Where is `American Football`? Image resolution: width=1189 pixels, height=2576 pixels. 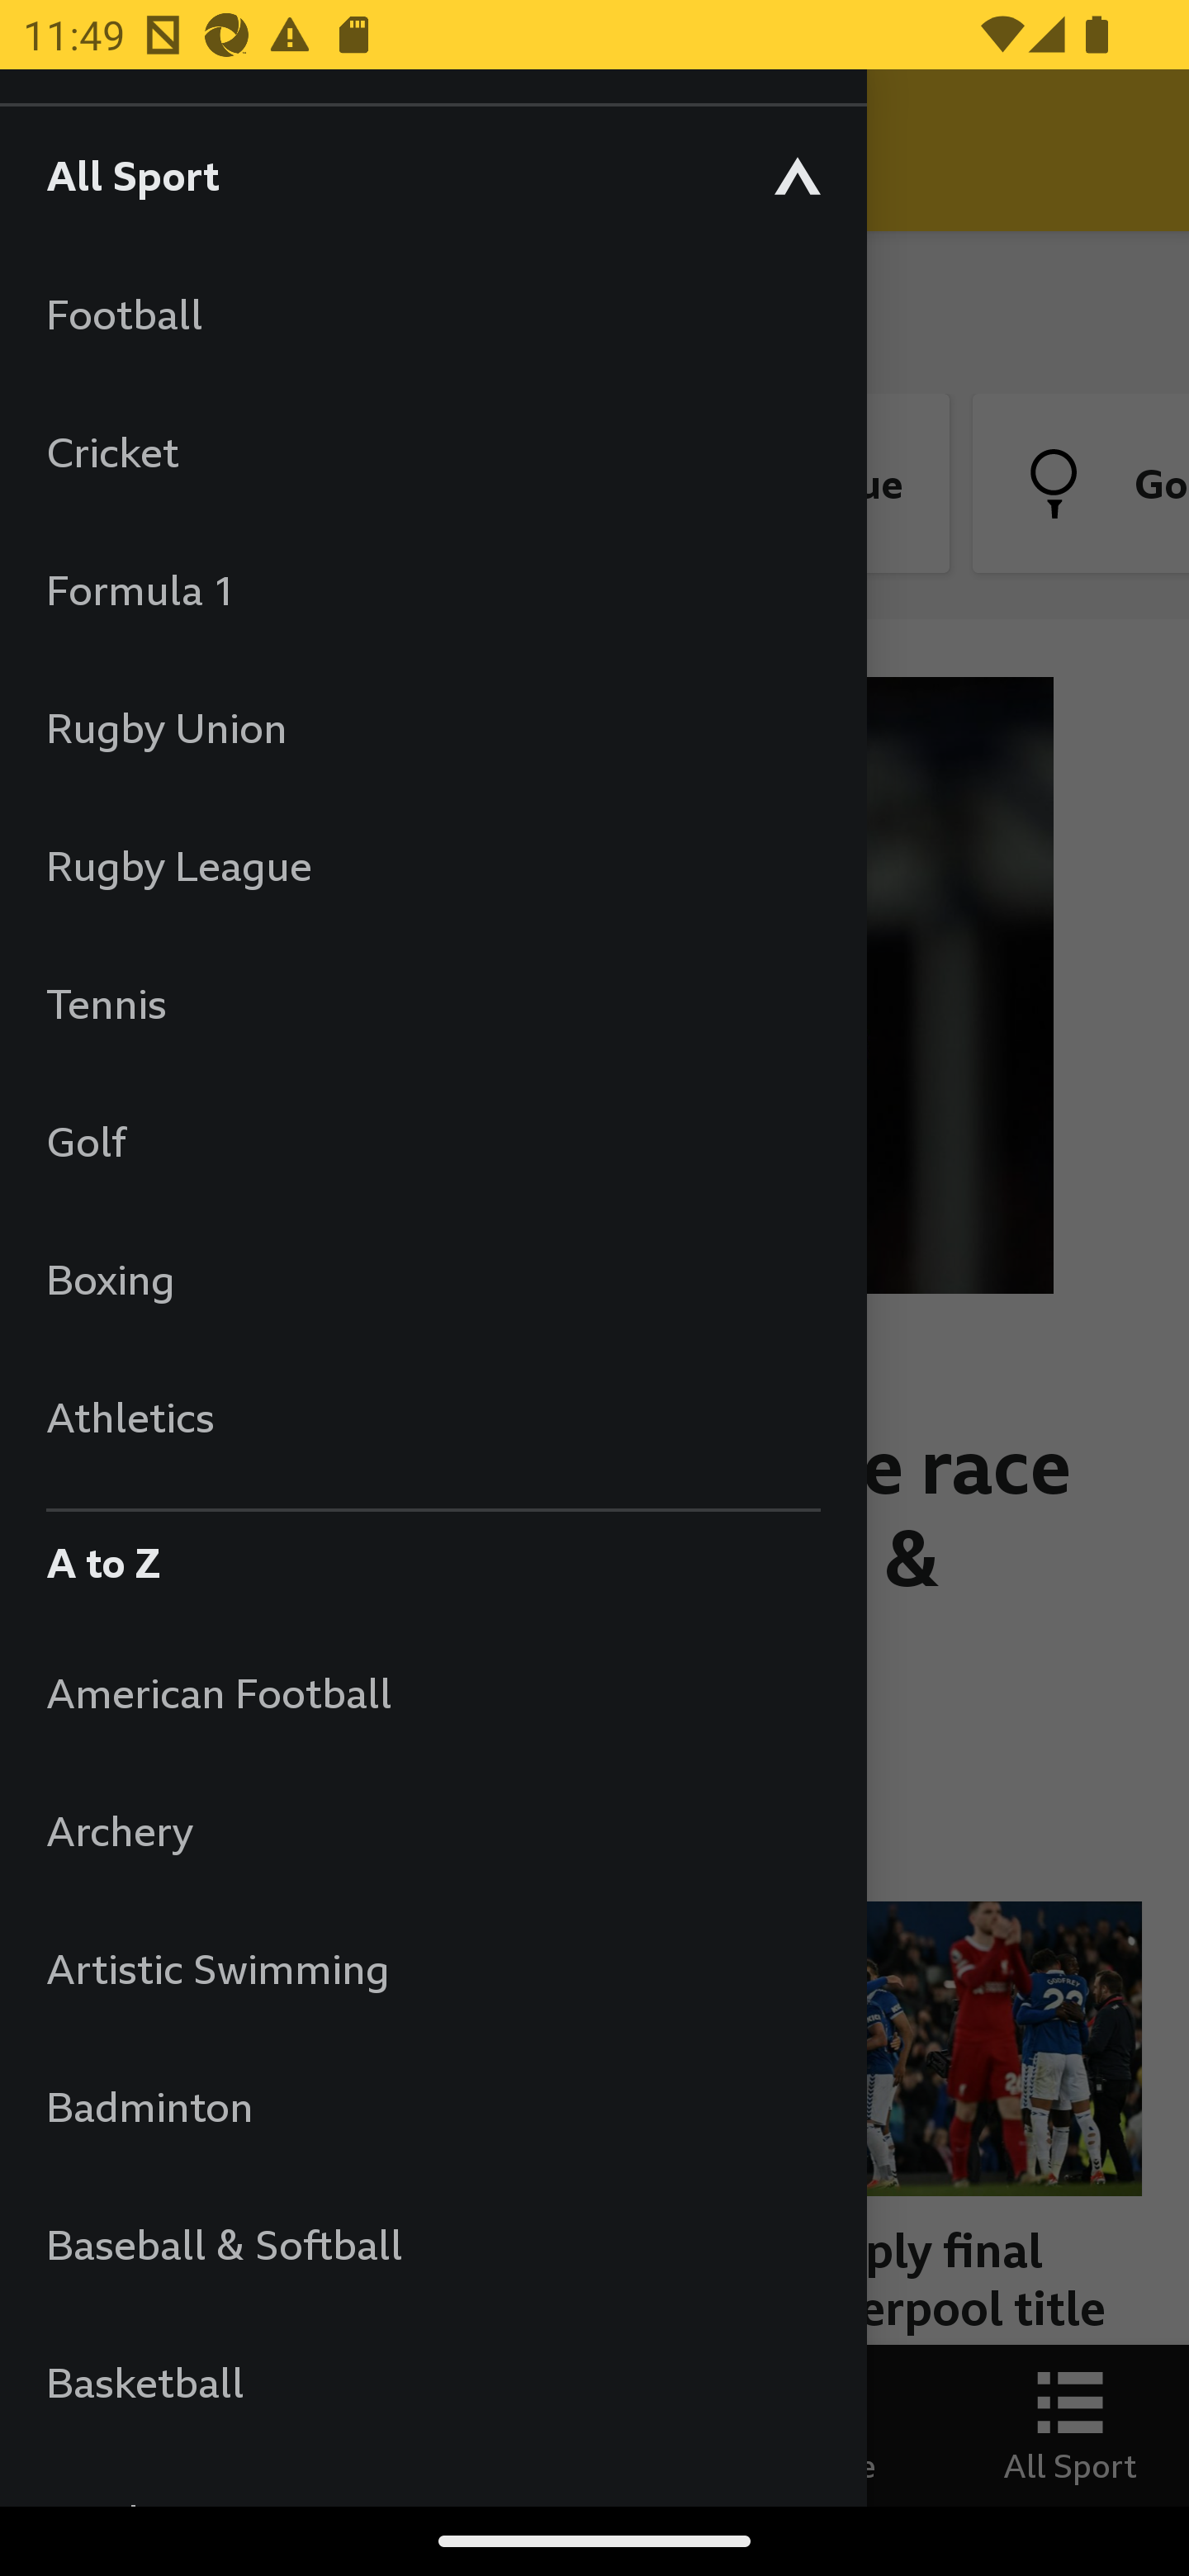 American Football is located at coordinates (433, 1693).